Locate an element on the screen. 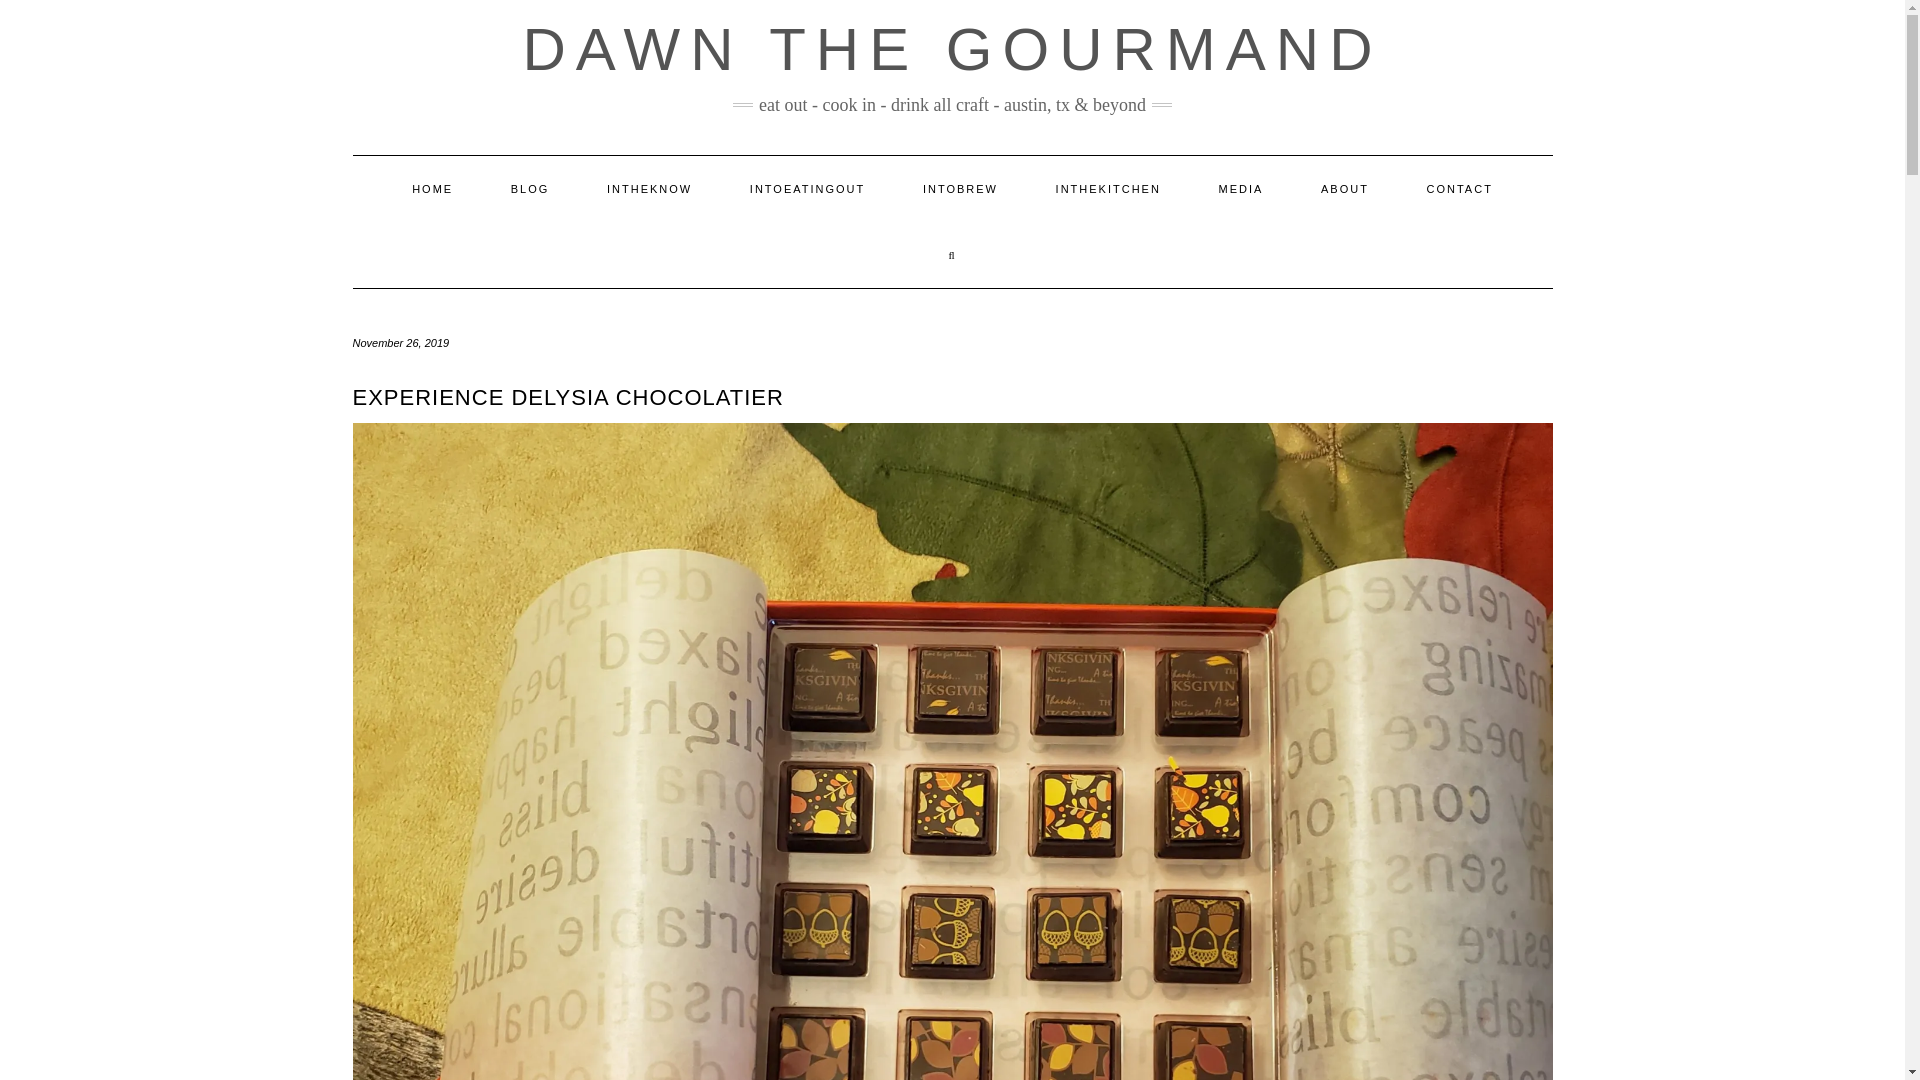 The height and width of the screenshot is (1080, 1920). MEDIA is located at coordinates (1241, 188).